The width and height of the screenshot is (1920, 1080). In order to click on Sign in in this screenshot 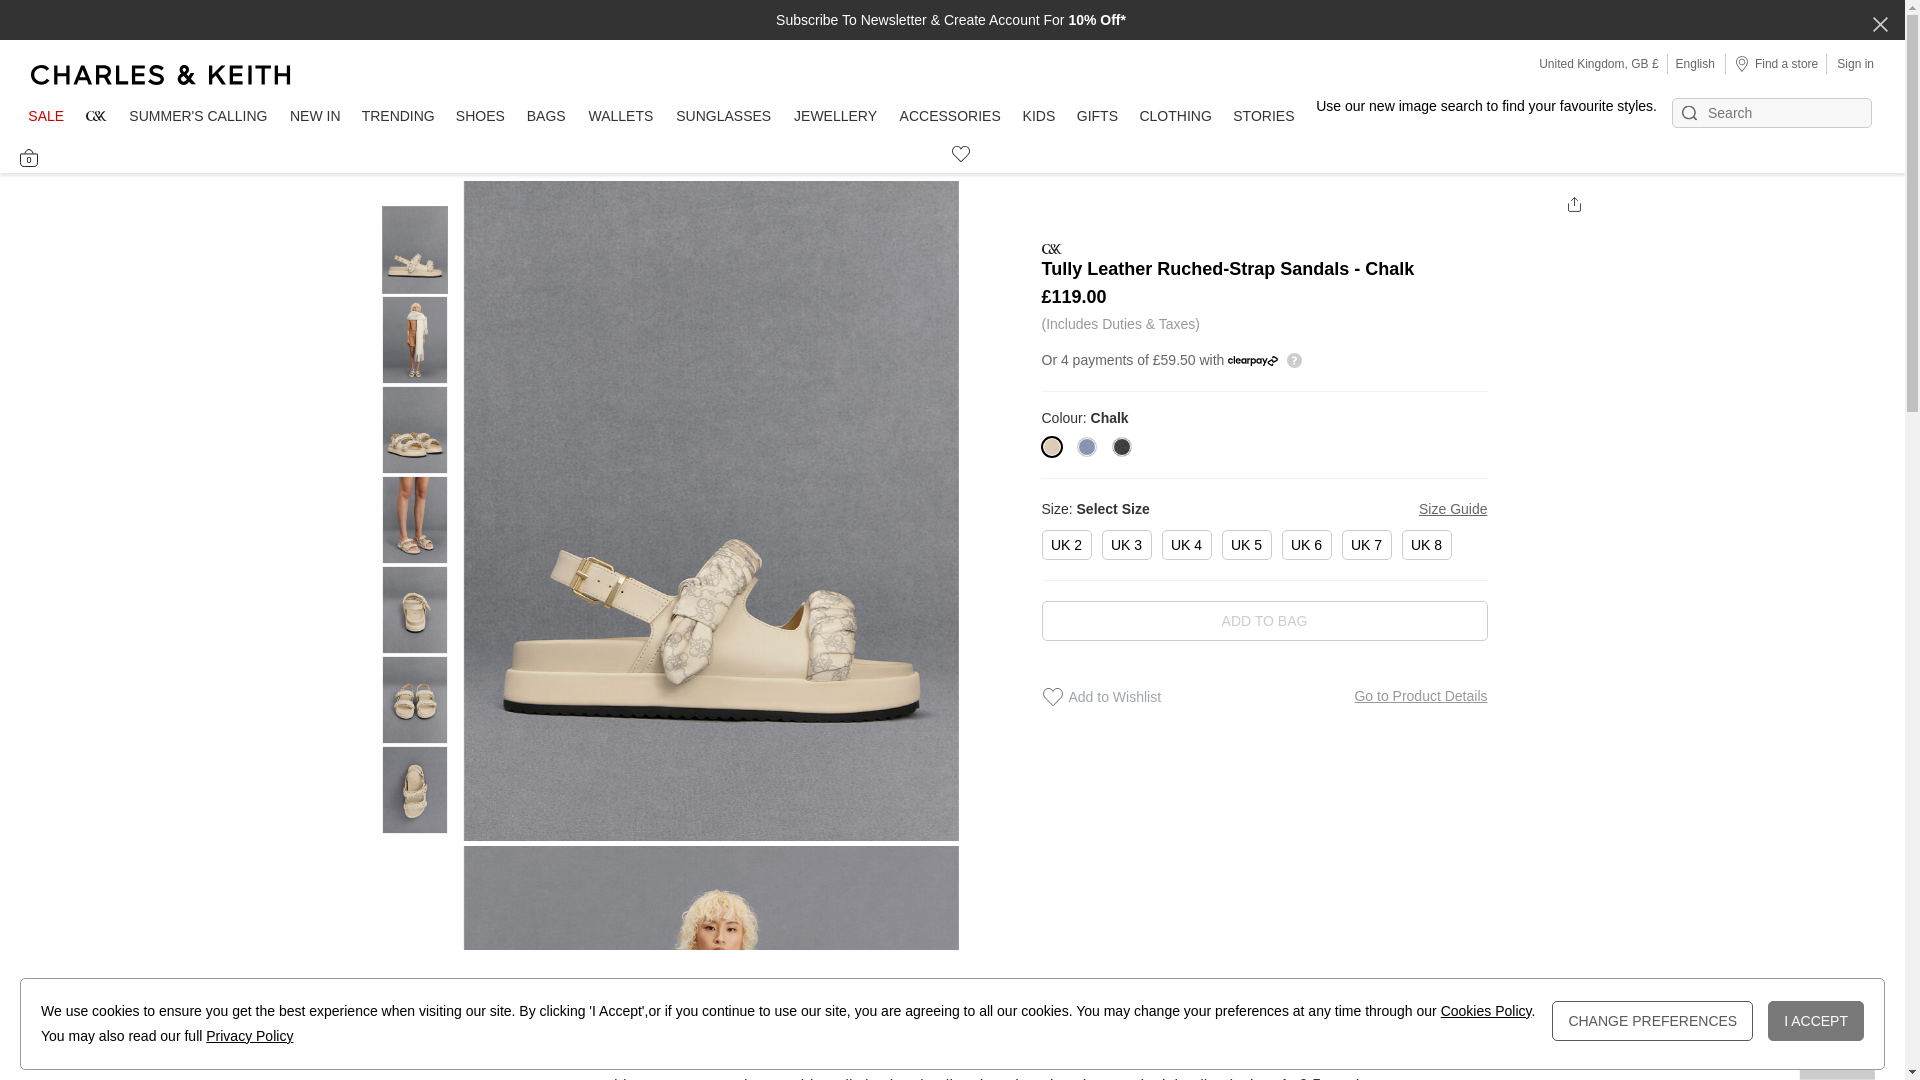, I will do `click(1855, 63)`.